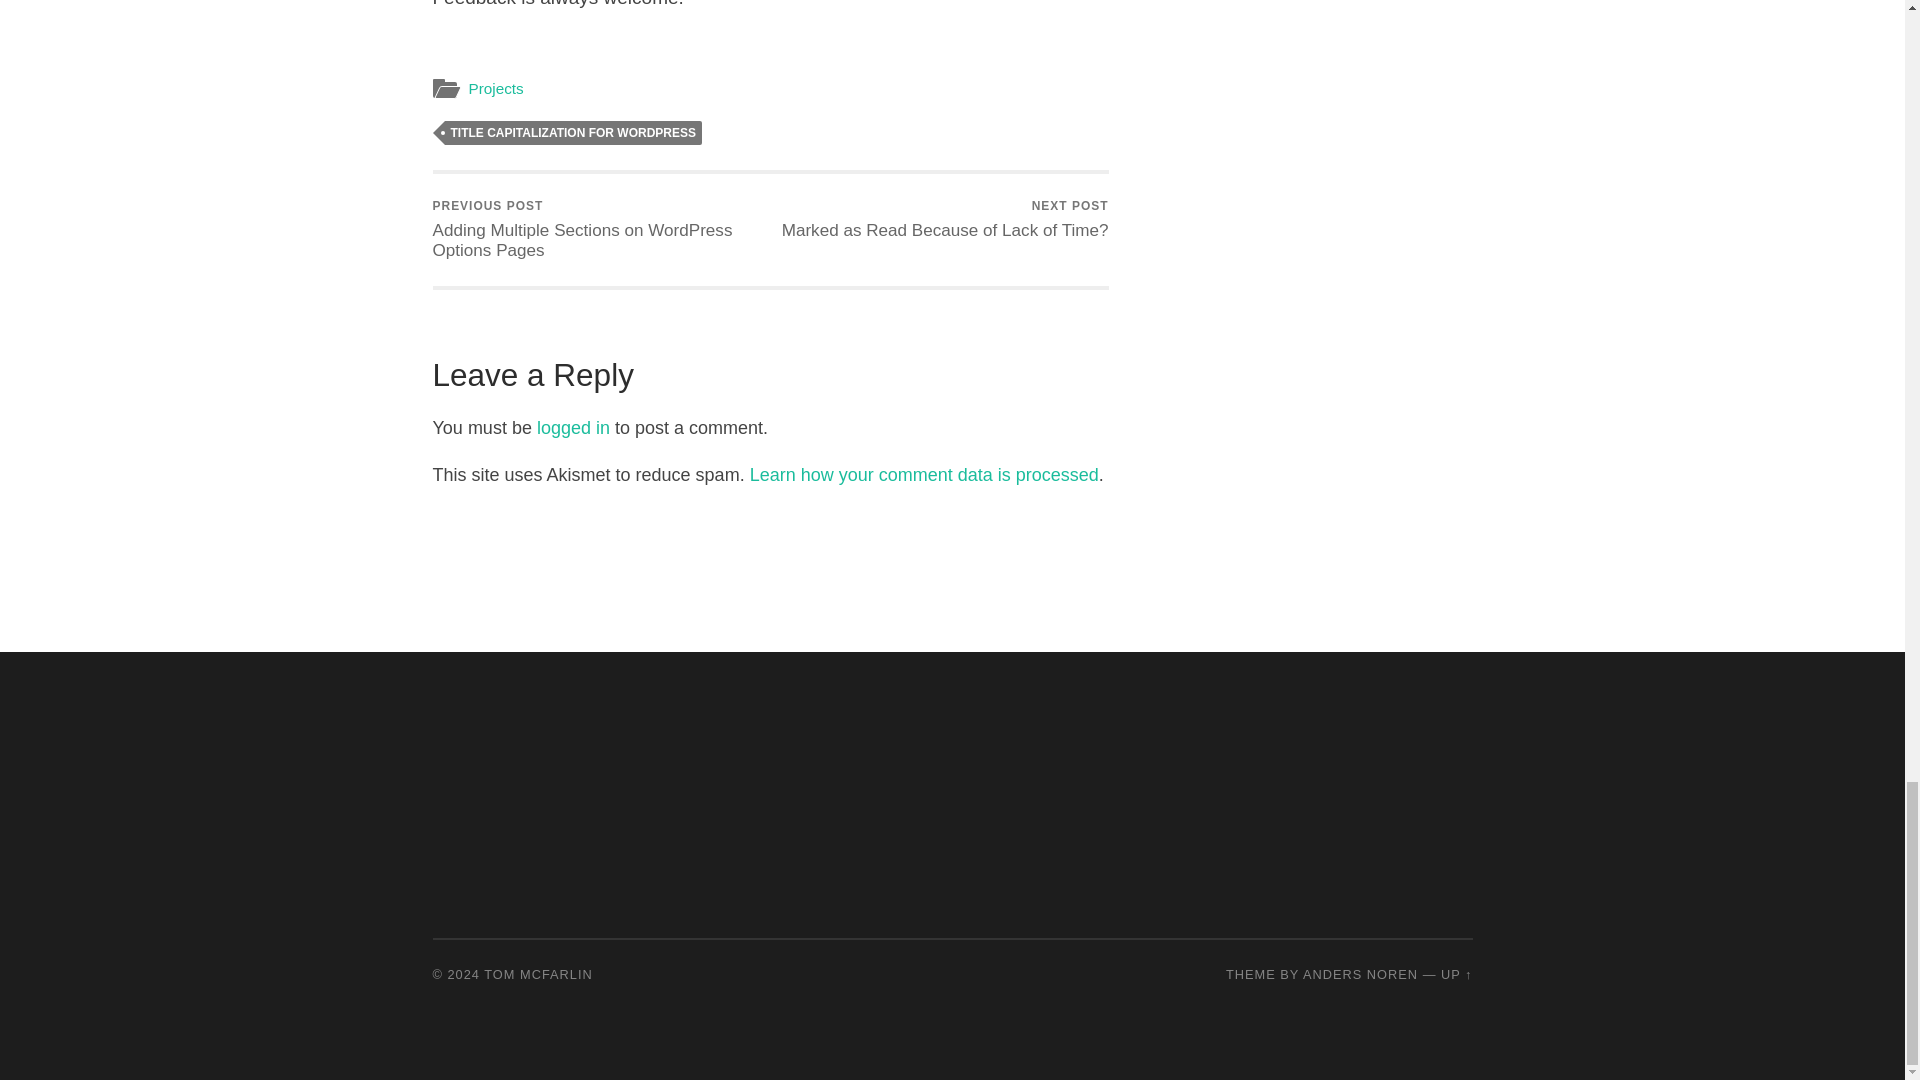  What do you see at coordinates (924, 474) in the screenshot?
I see `To the top` at bounding box center [924, 474].